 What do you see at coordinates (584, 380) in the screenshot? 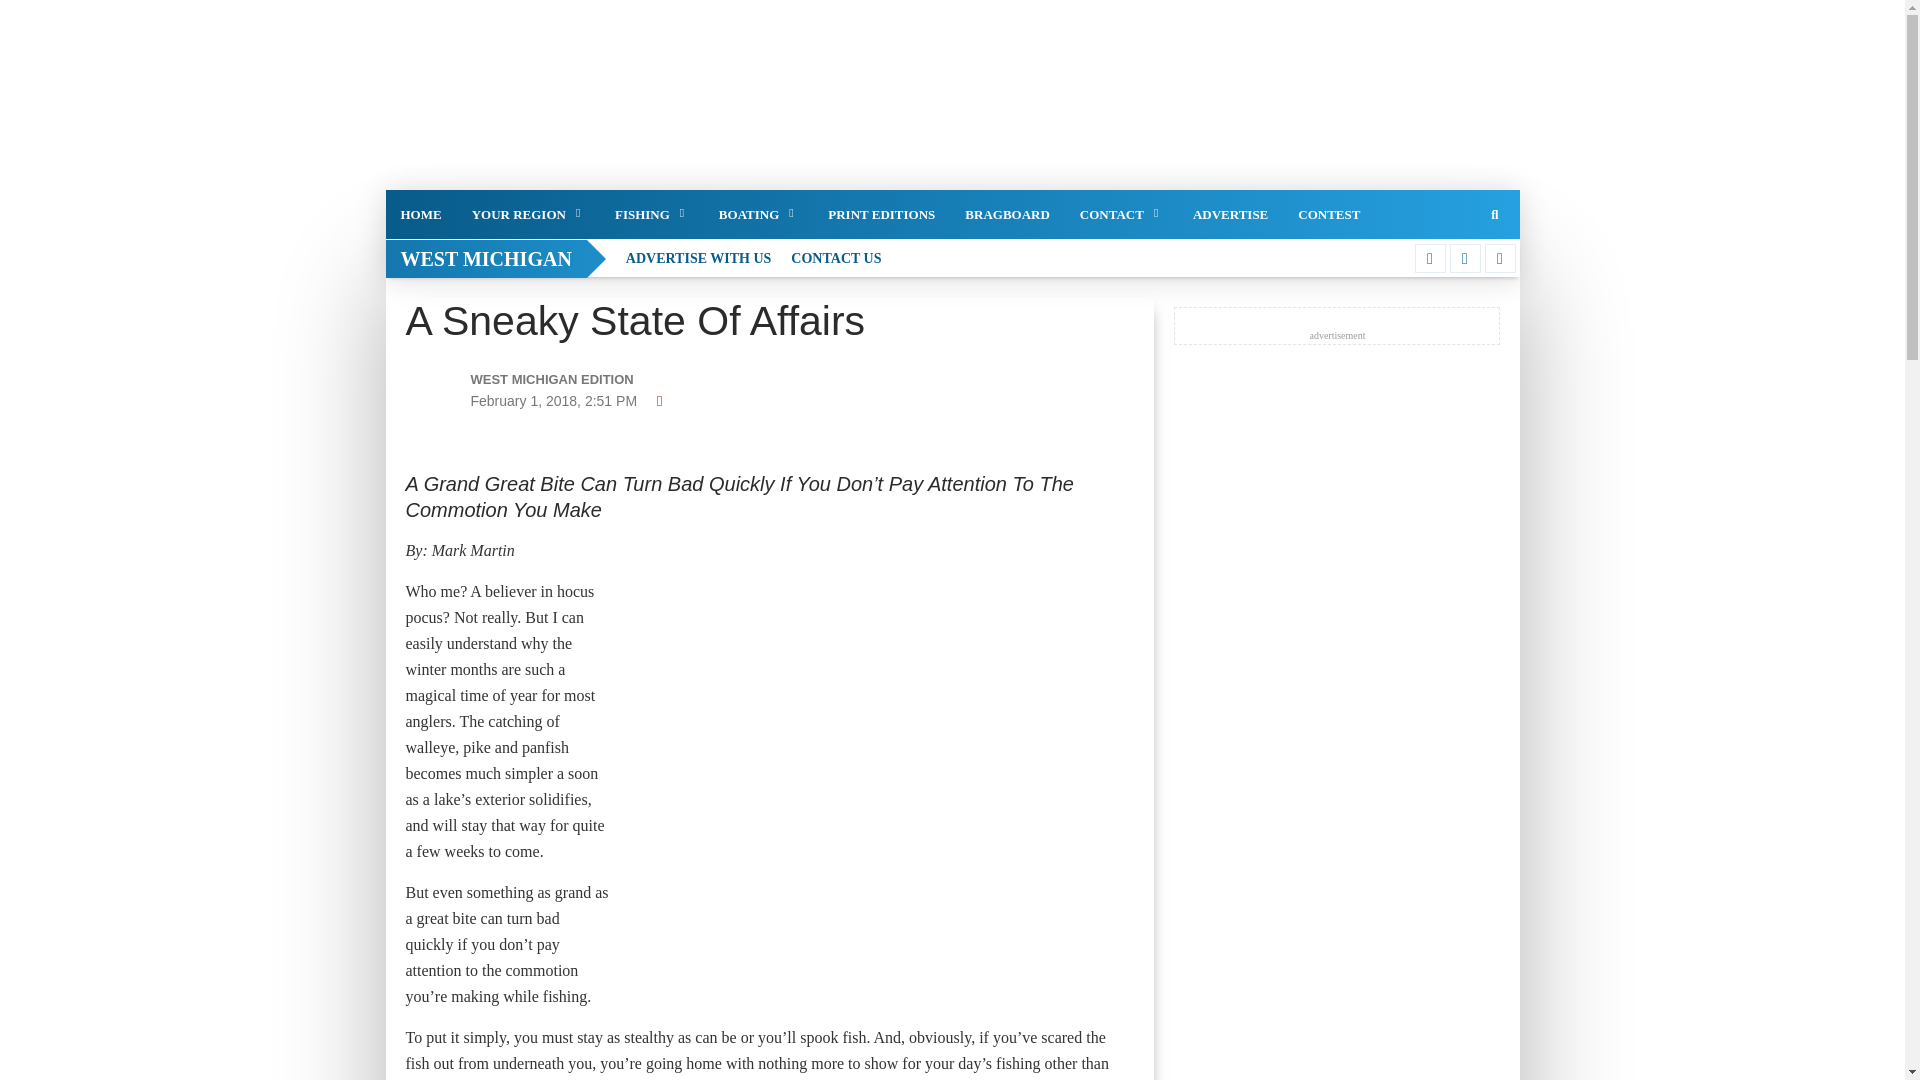
I see `View all posts by West Michigan Edition` at bounding box center [584, 380].